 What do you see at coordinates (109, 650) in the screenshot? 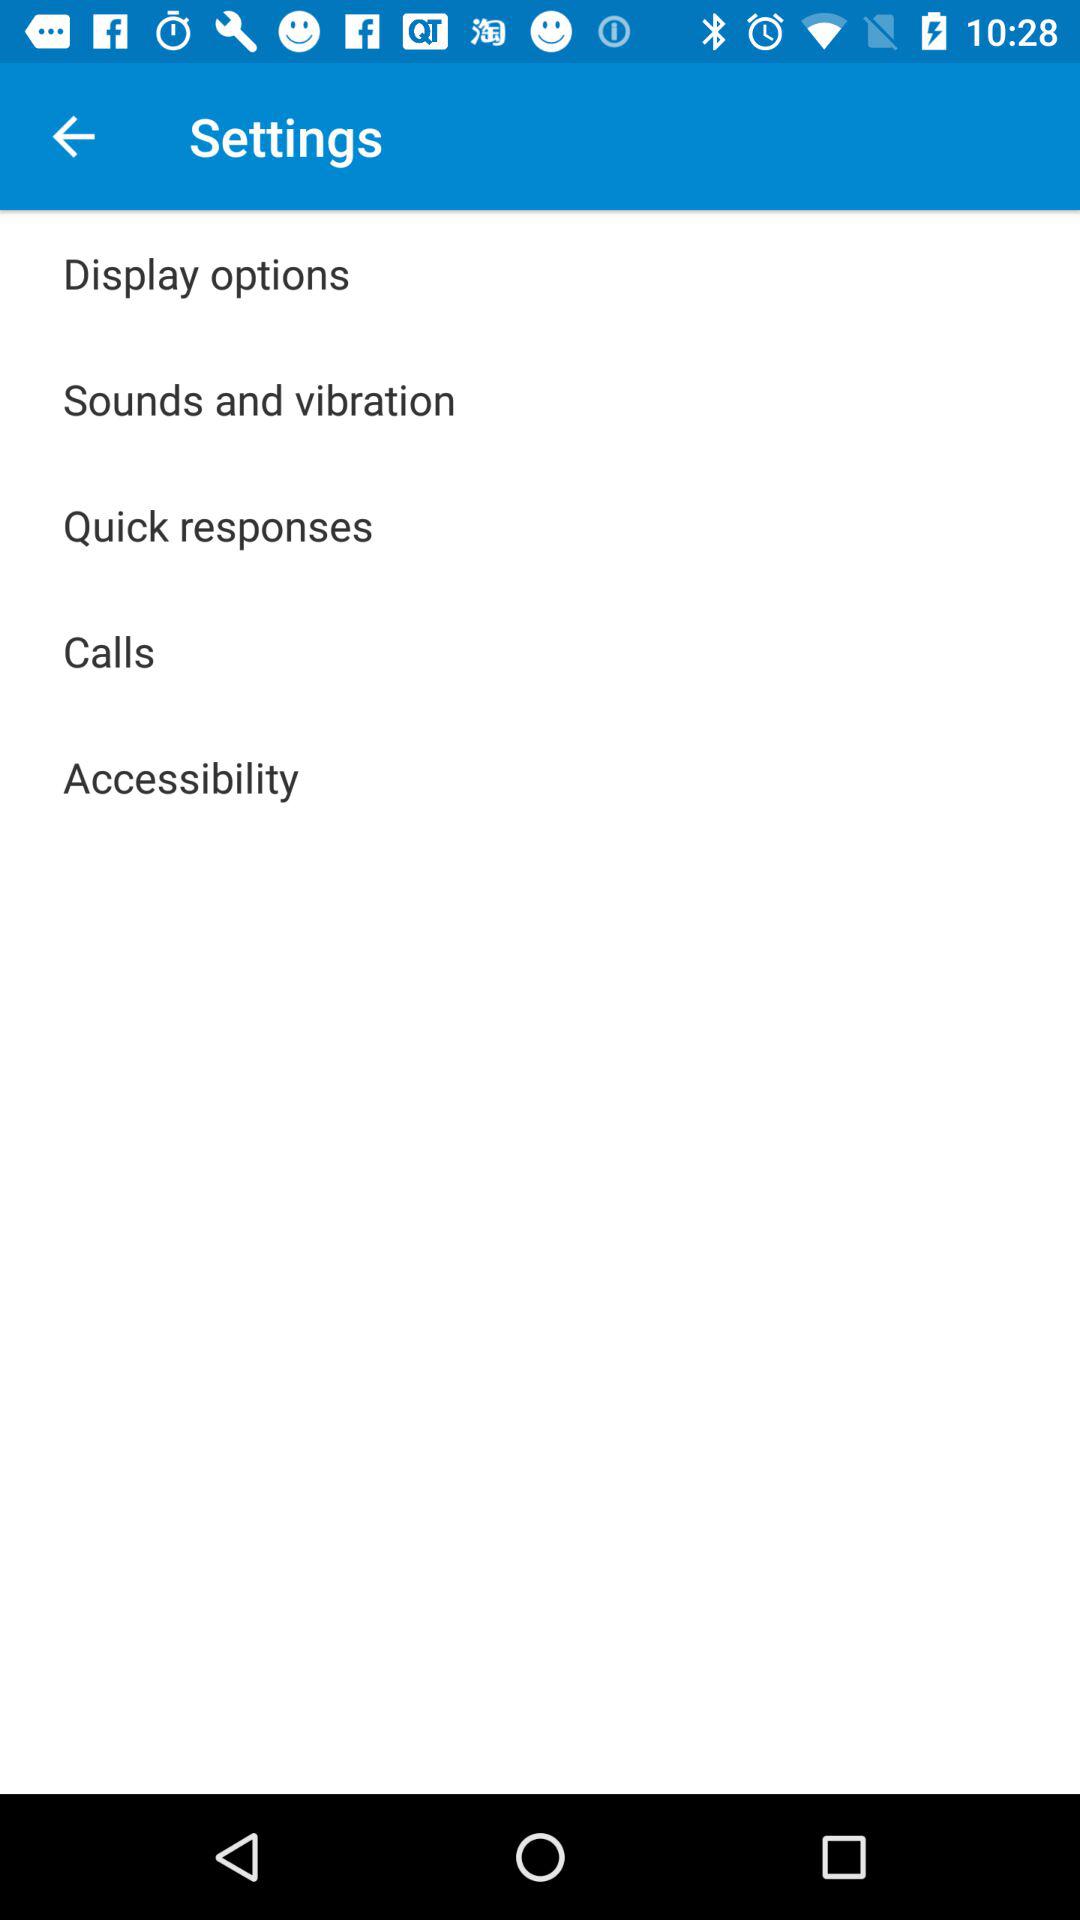
I see `turn on item above accessibility item` at bounding box center [109, 650].